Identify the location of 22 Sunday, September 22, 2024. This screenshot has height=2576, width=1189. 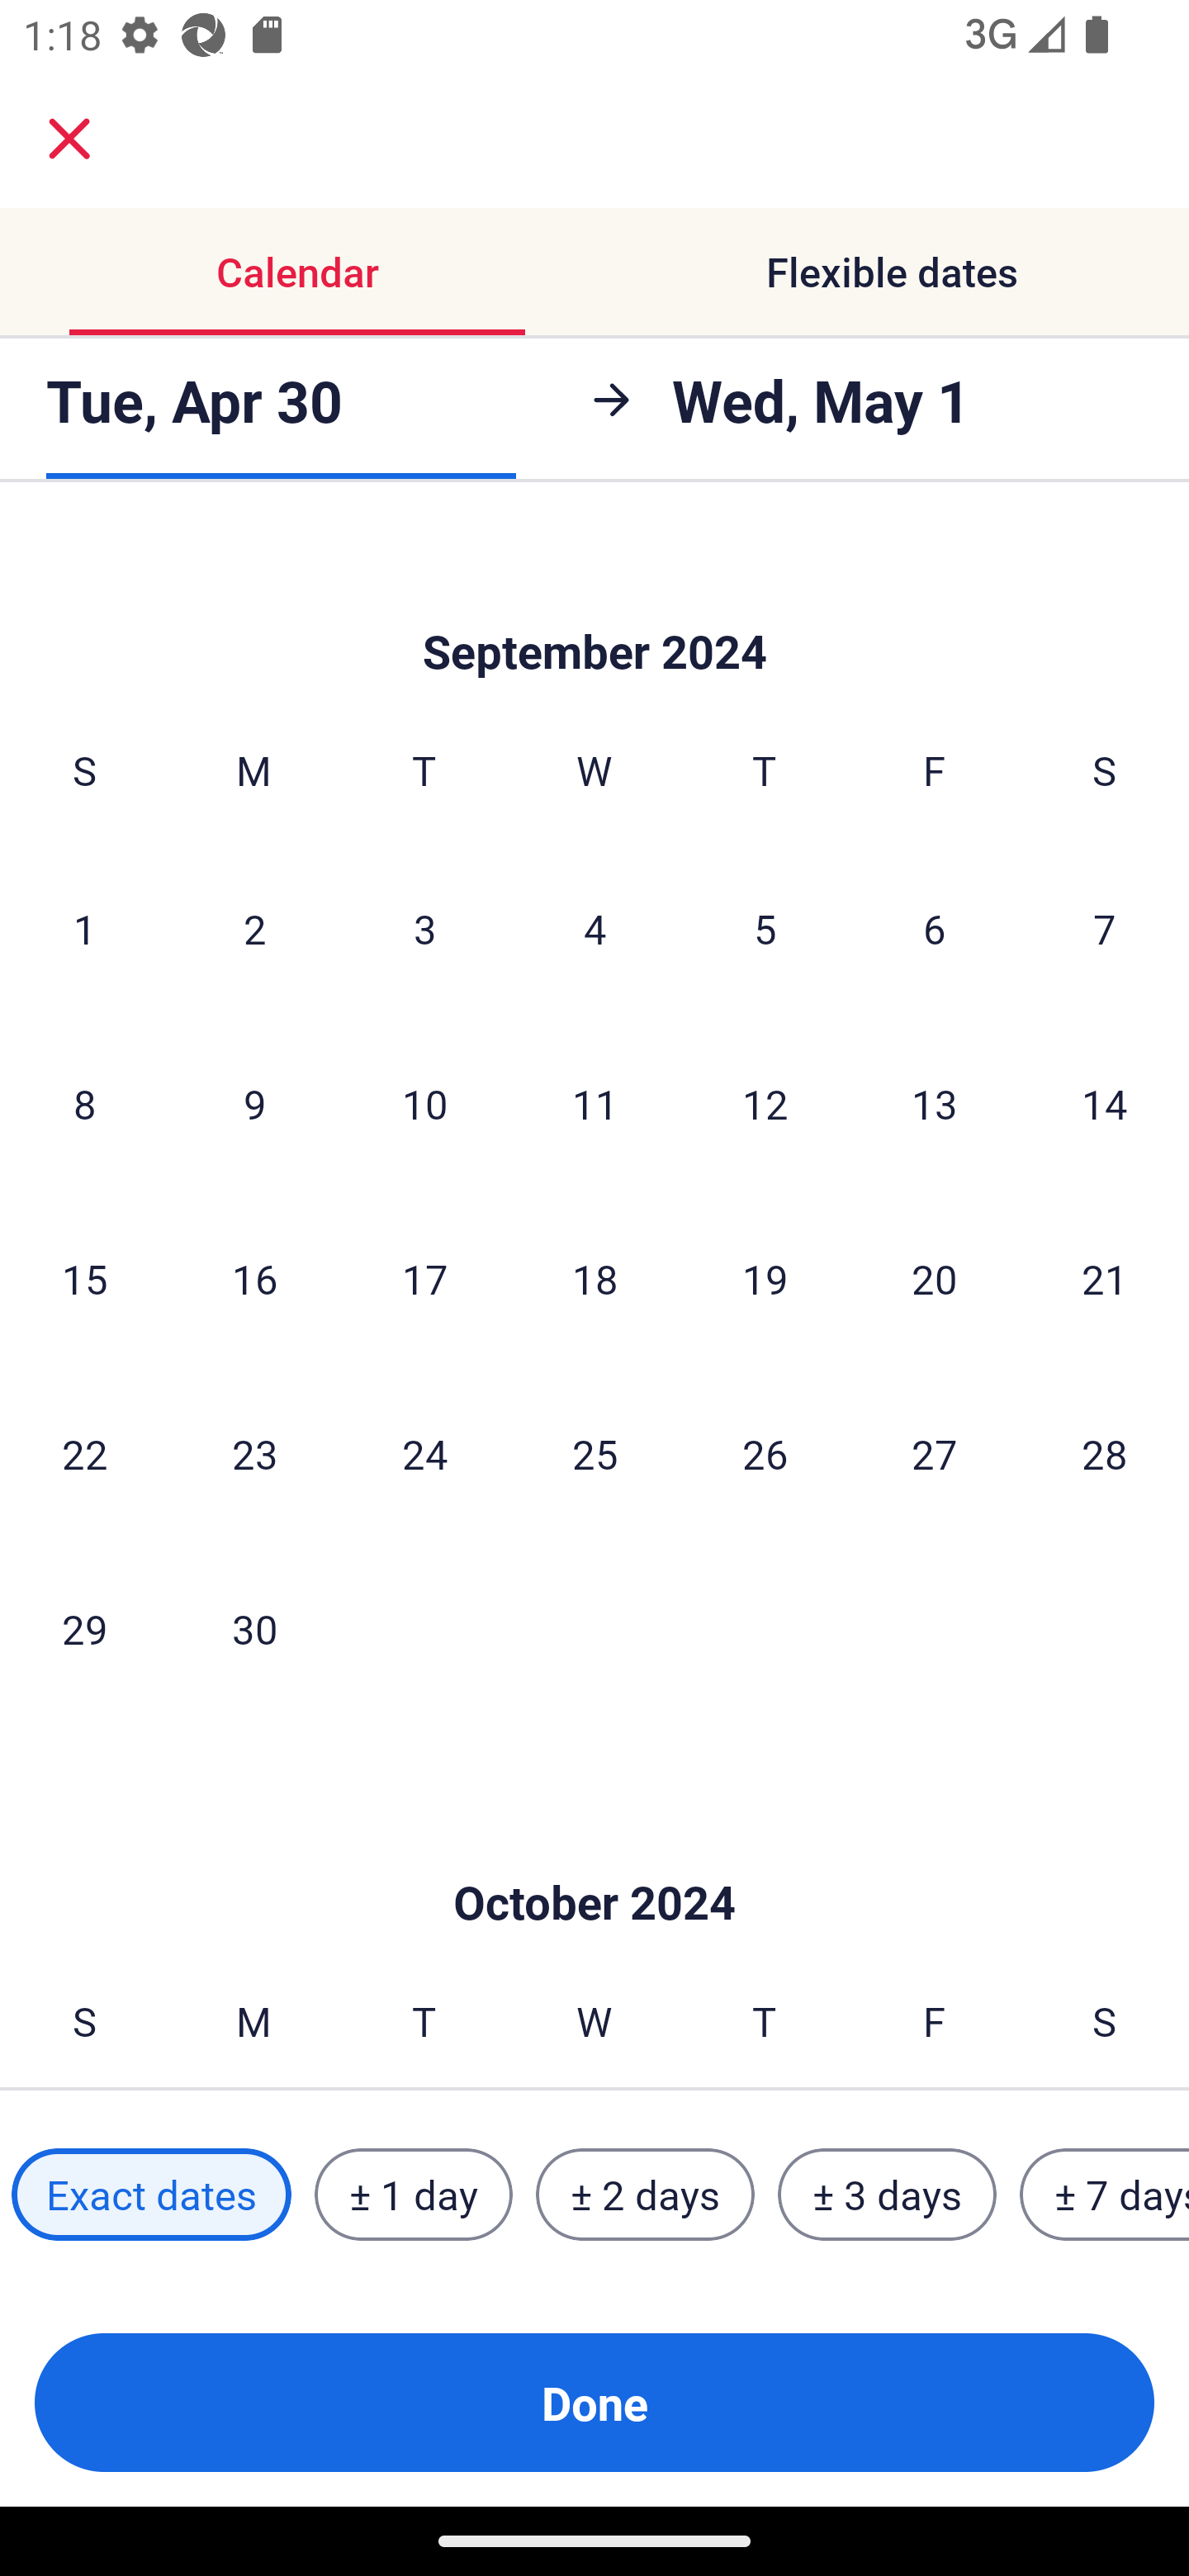
(84, 1452).